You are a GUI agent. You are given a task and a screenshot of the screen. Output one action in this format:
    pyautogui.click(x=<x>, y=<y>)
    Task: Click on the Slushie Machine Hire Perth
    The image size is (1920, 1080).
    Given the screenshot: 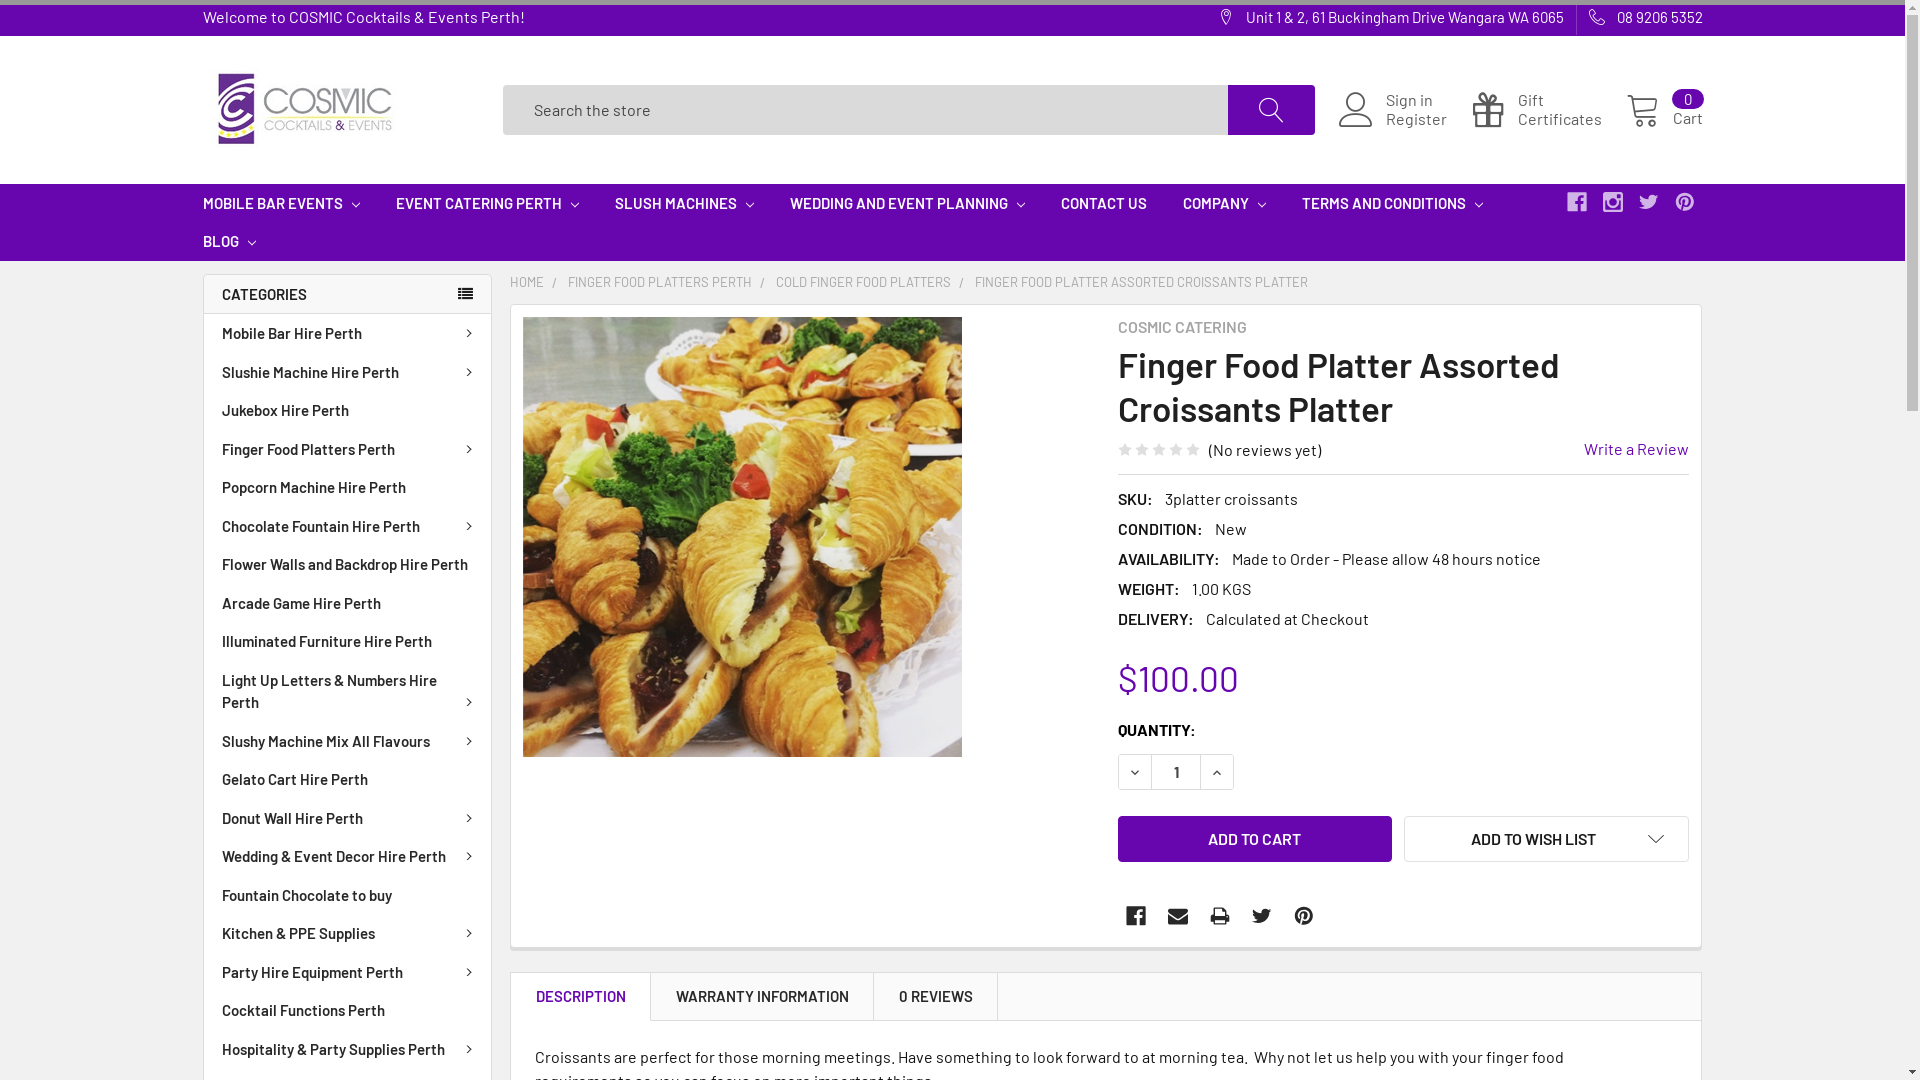 What is the action you would take?
    pyautogui.click(x=348, y=372)
    